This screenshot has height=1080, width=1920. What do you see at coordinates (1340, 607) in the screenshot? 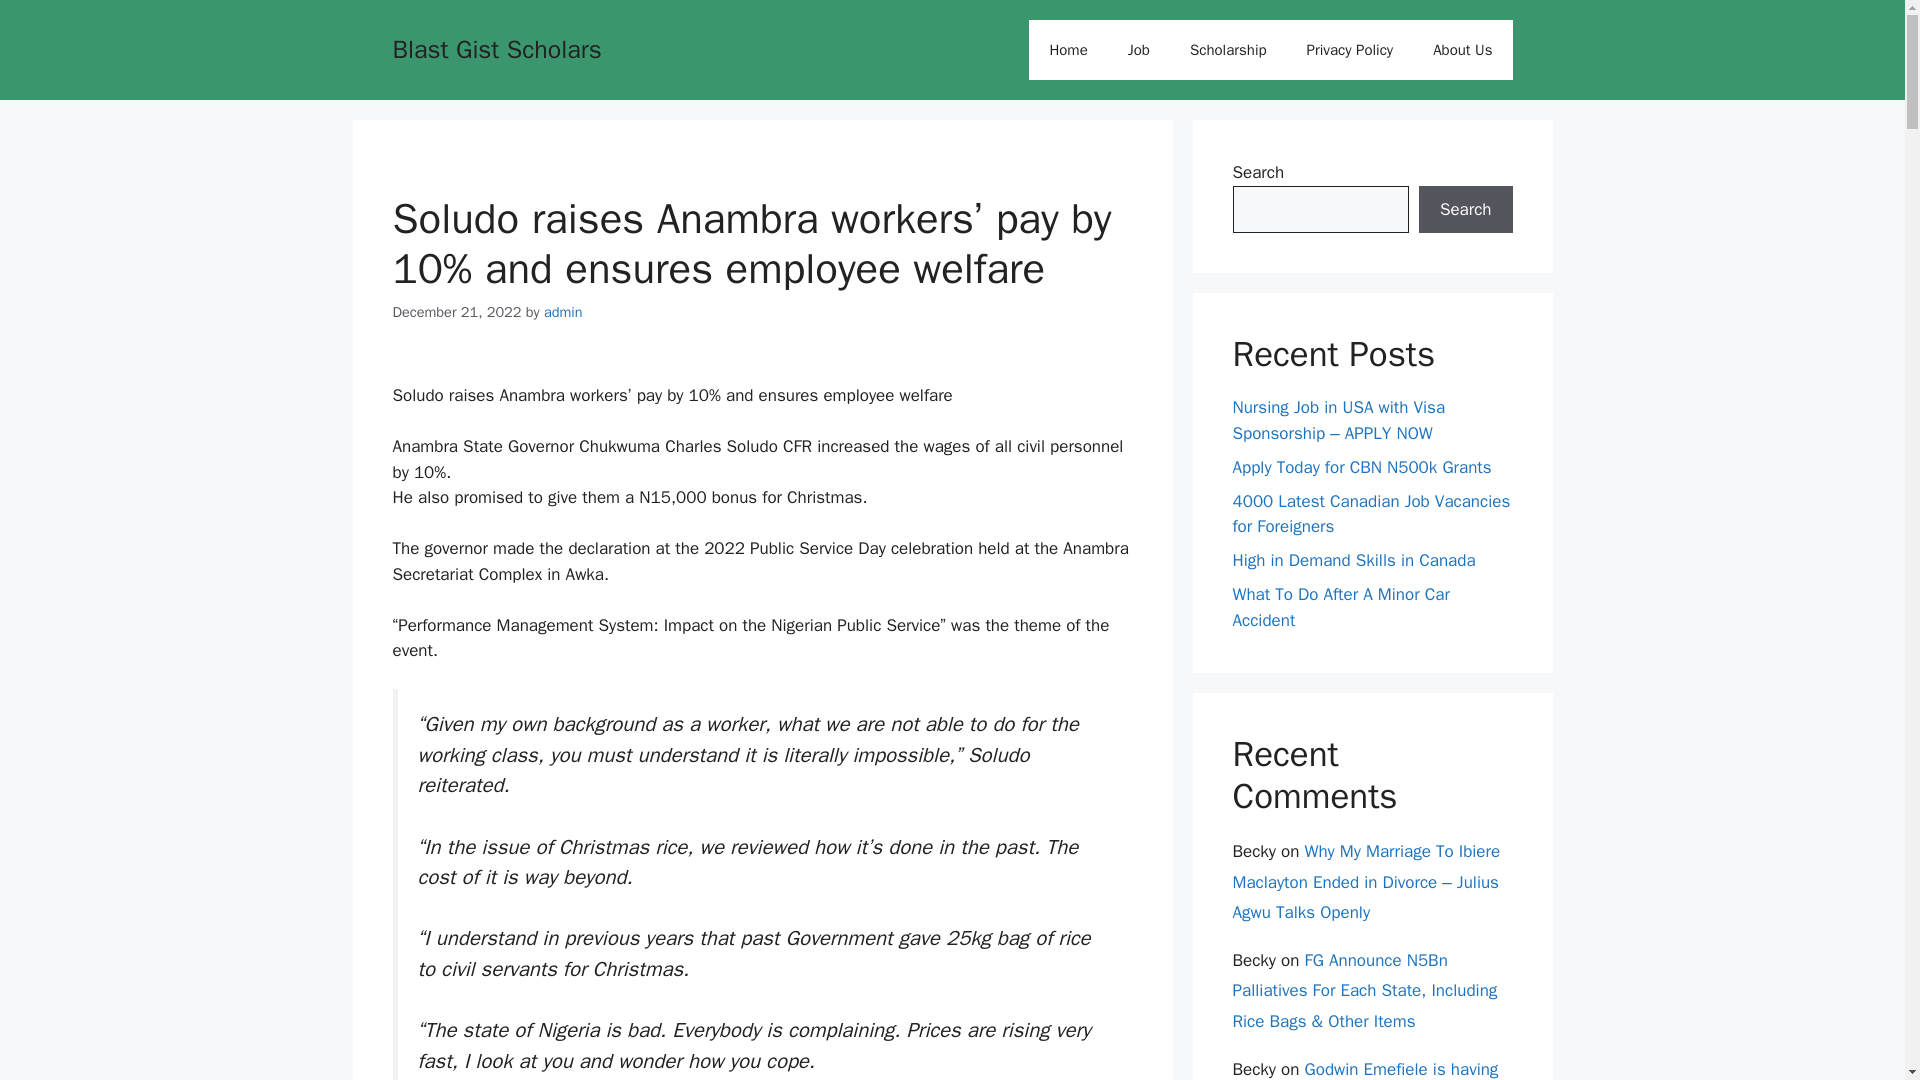
I see `What To Do After A Minor Car Accident` at bounding box center [1340, 607].